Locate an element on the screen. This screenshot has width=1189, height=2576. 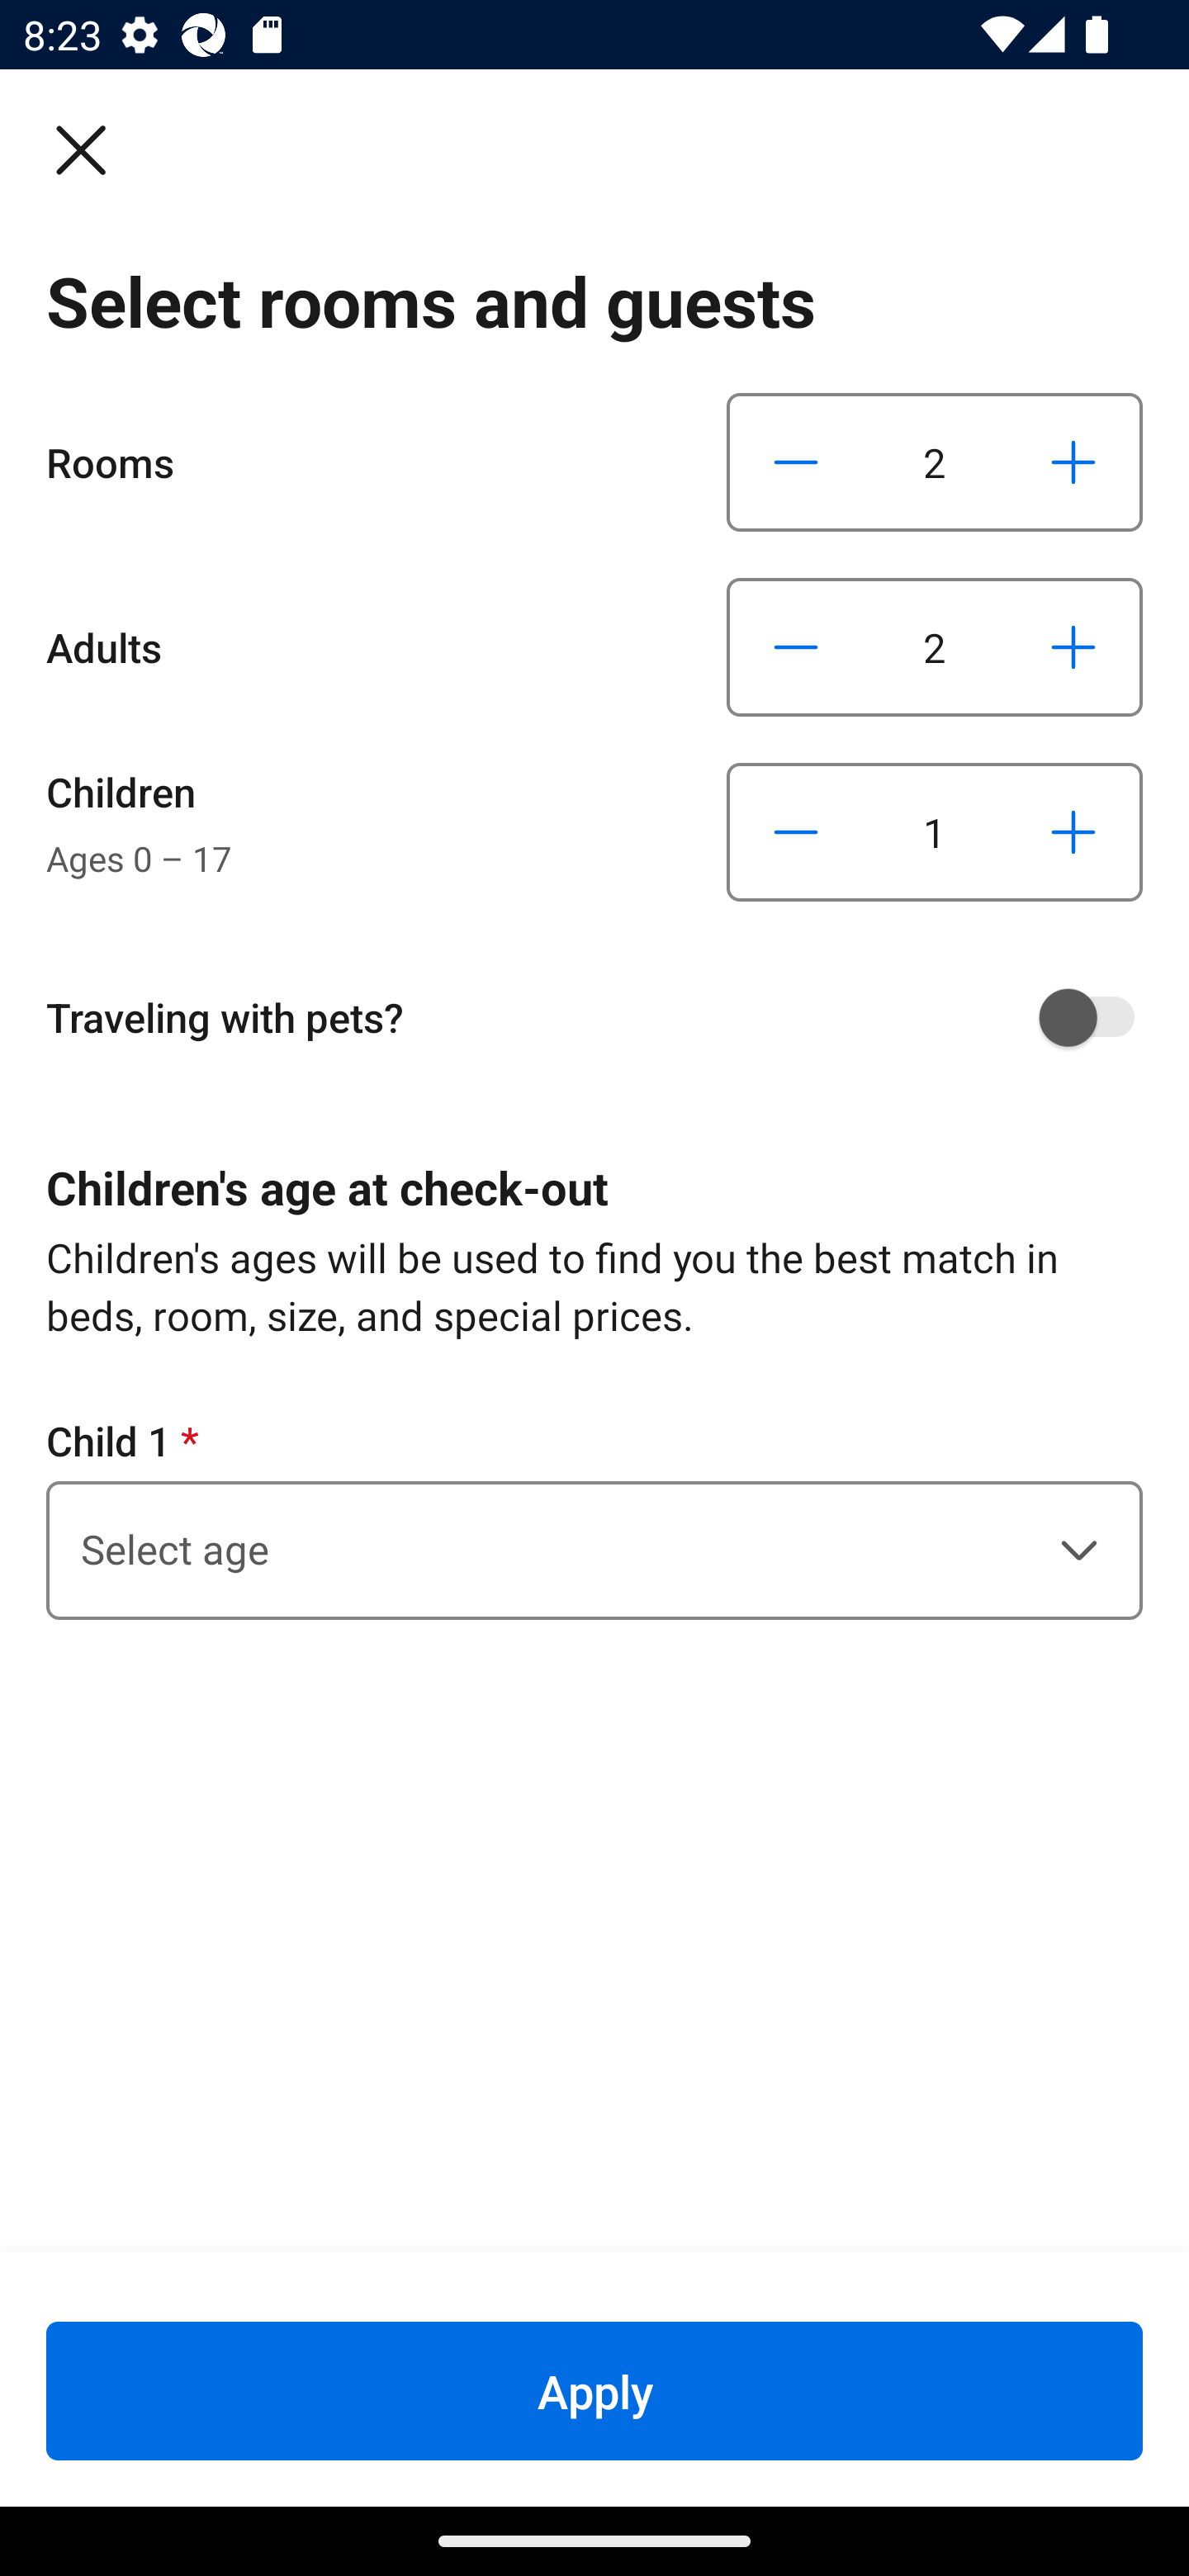
Increase is located at coordinates (1073, 646).